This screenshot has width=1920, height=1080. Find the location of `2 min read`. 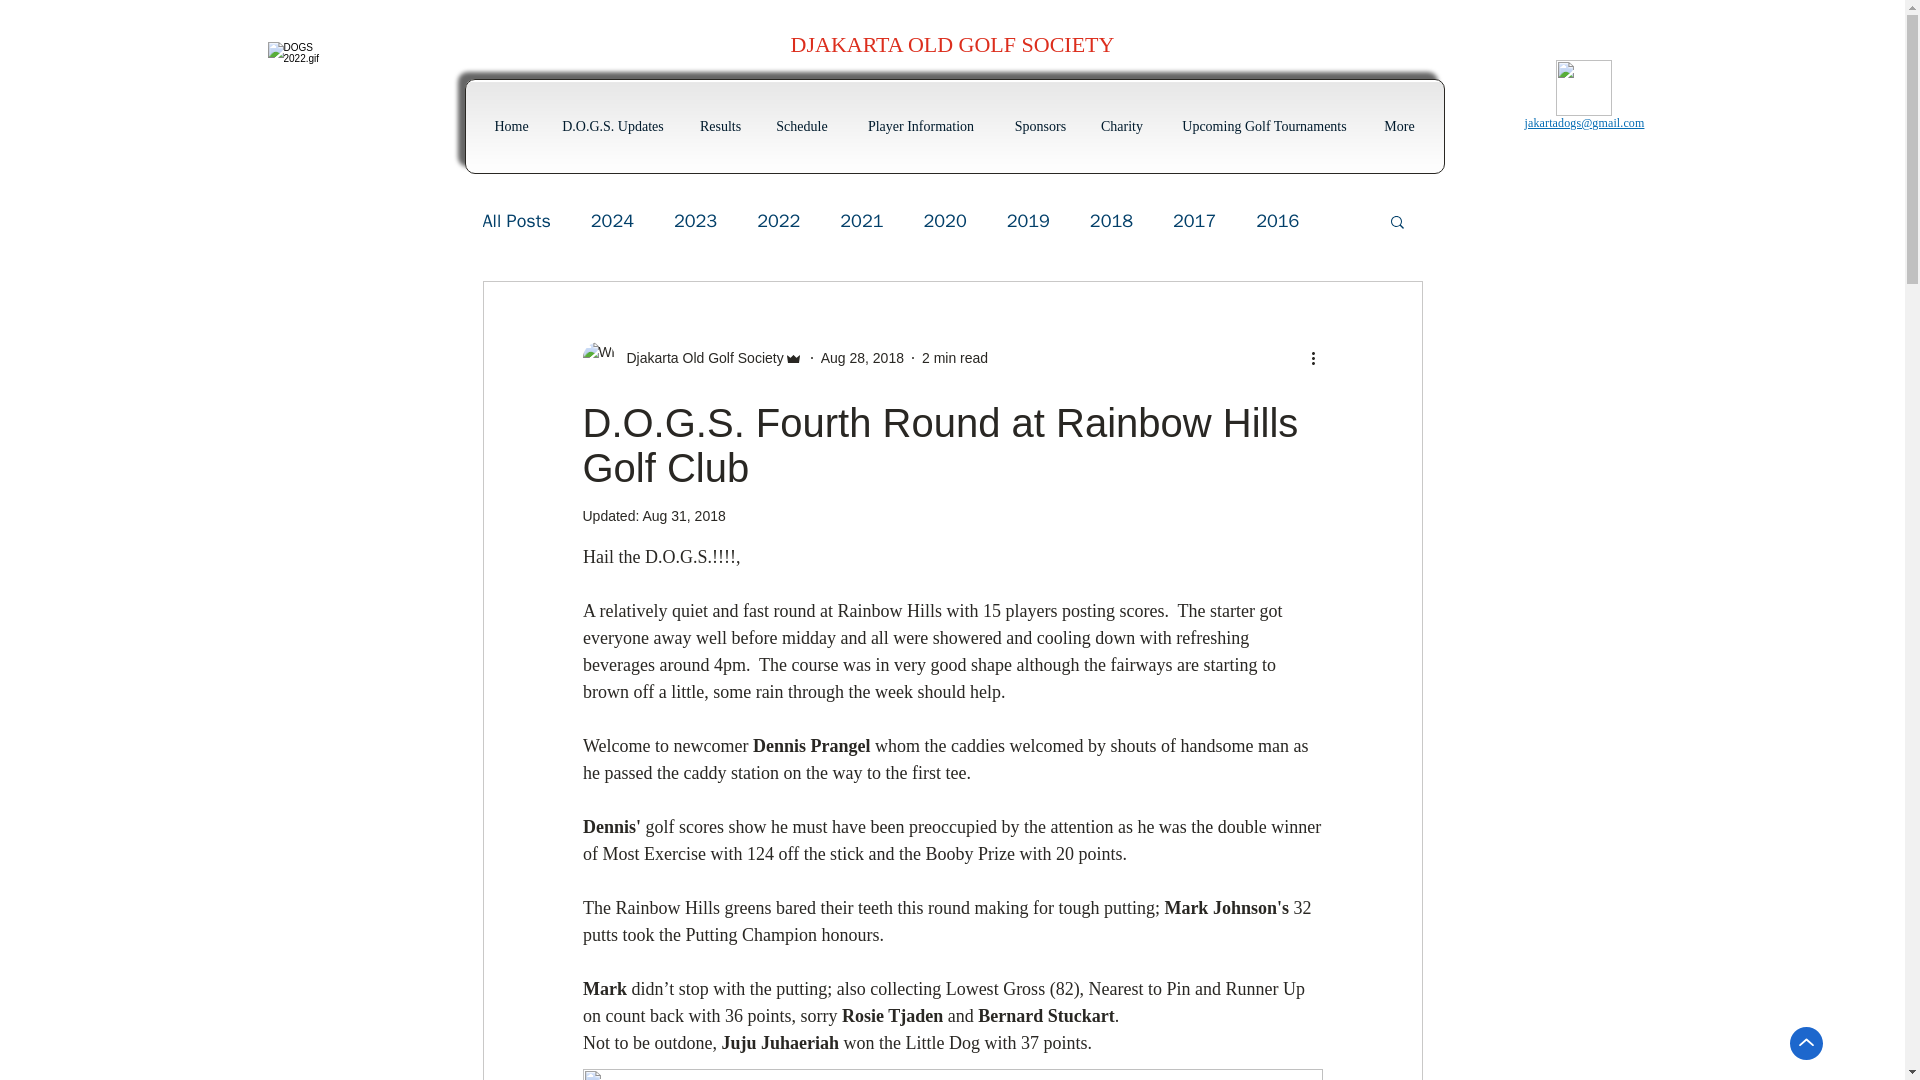

2 min read is located at coordinates (954, 358).